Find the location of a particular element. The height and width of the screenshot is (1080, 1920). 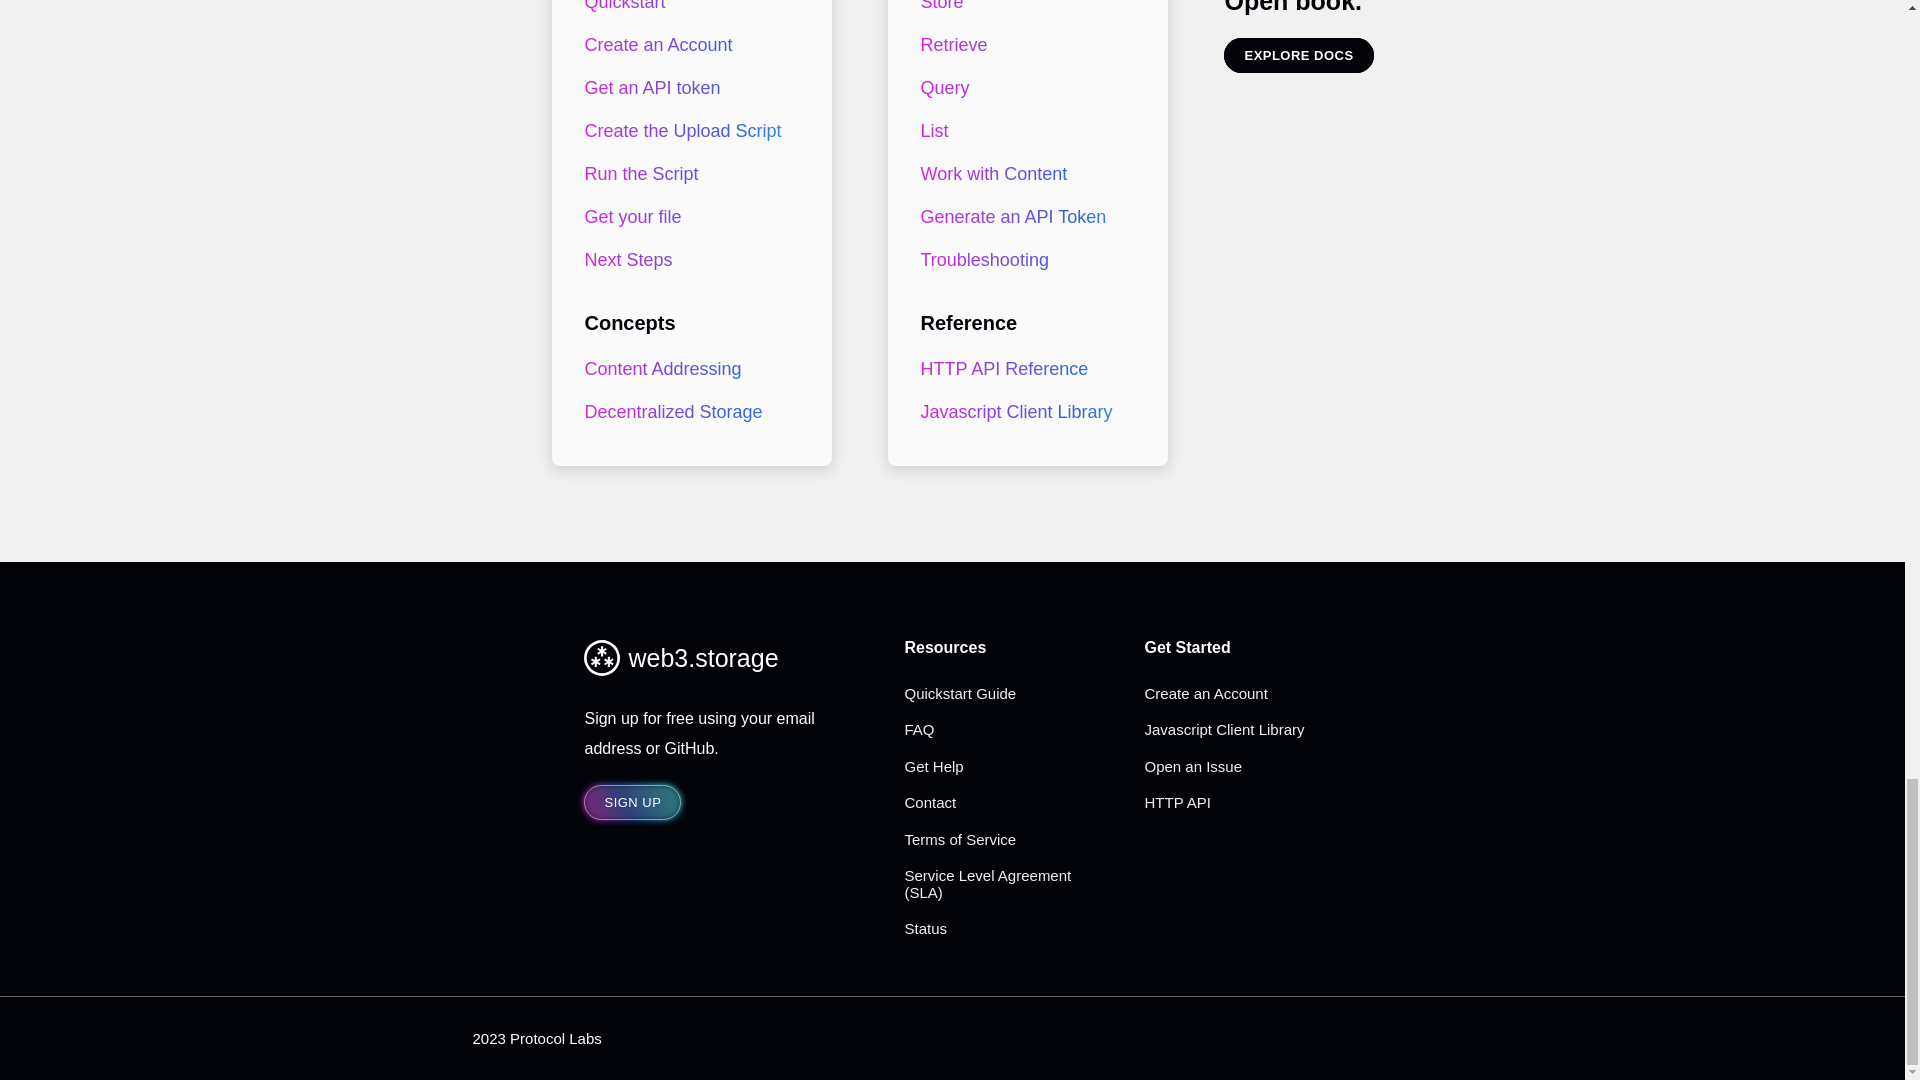

Content Addressing is located at coordinates (687, 368).